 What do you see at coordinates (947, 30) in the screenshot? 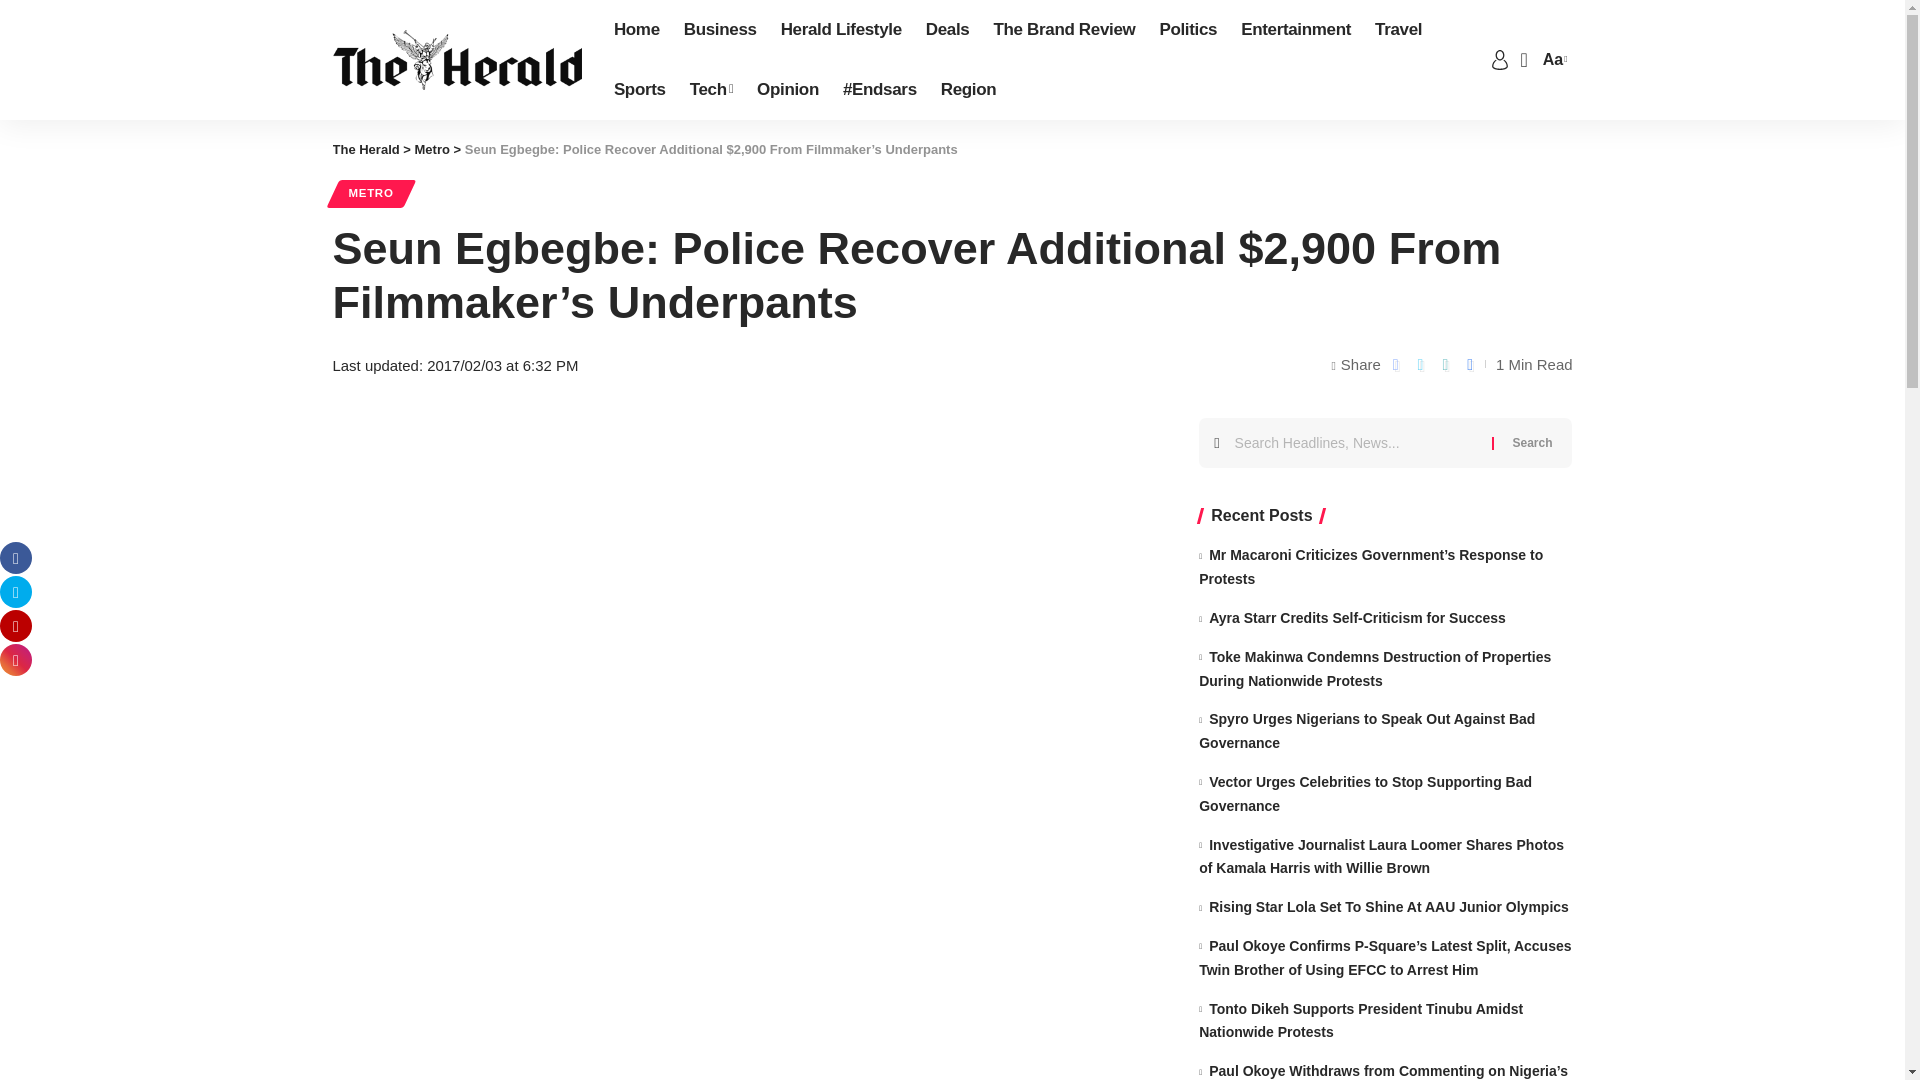
I see `Deals` at bounding box center [947, 30].